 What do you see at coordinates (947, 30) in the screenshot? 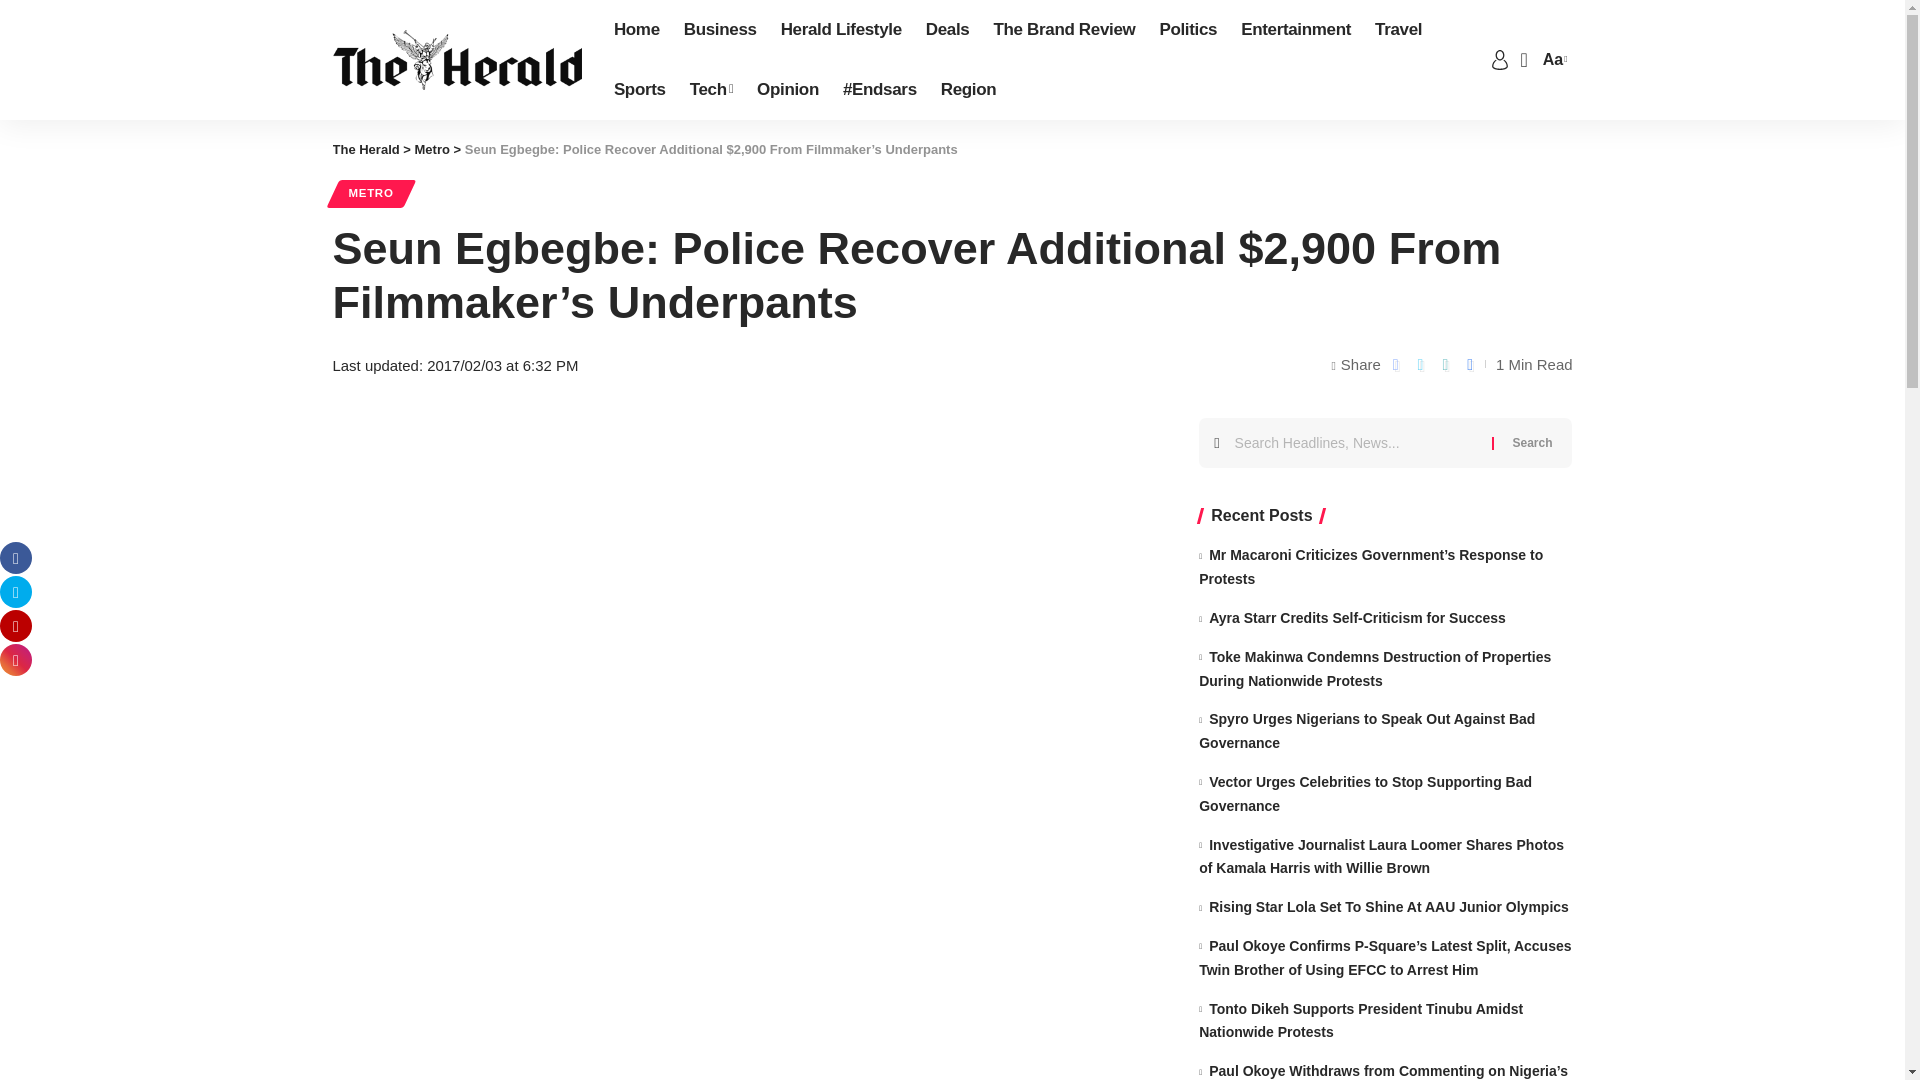
I see `Deals` at bounding box center [947, 30].